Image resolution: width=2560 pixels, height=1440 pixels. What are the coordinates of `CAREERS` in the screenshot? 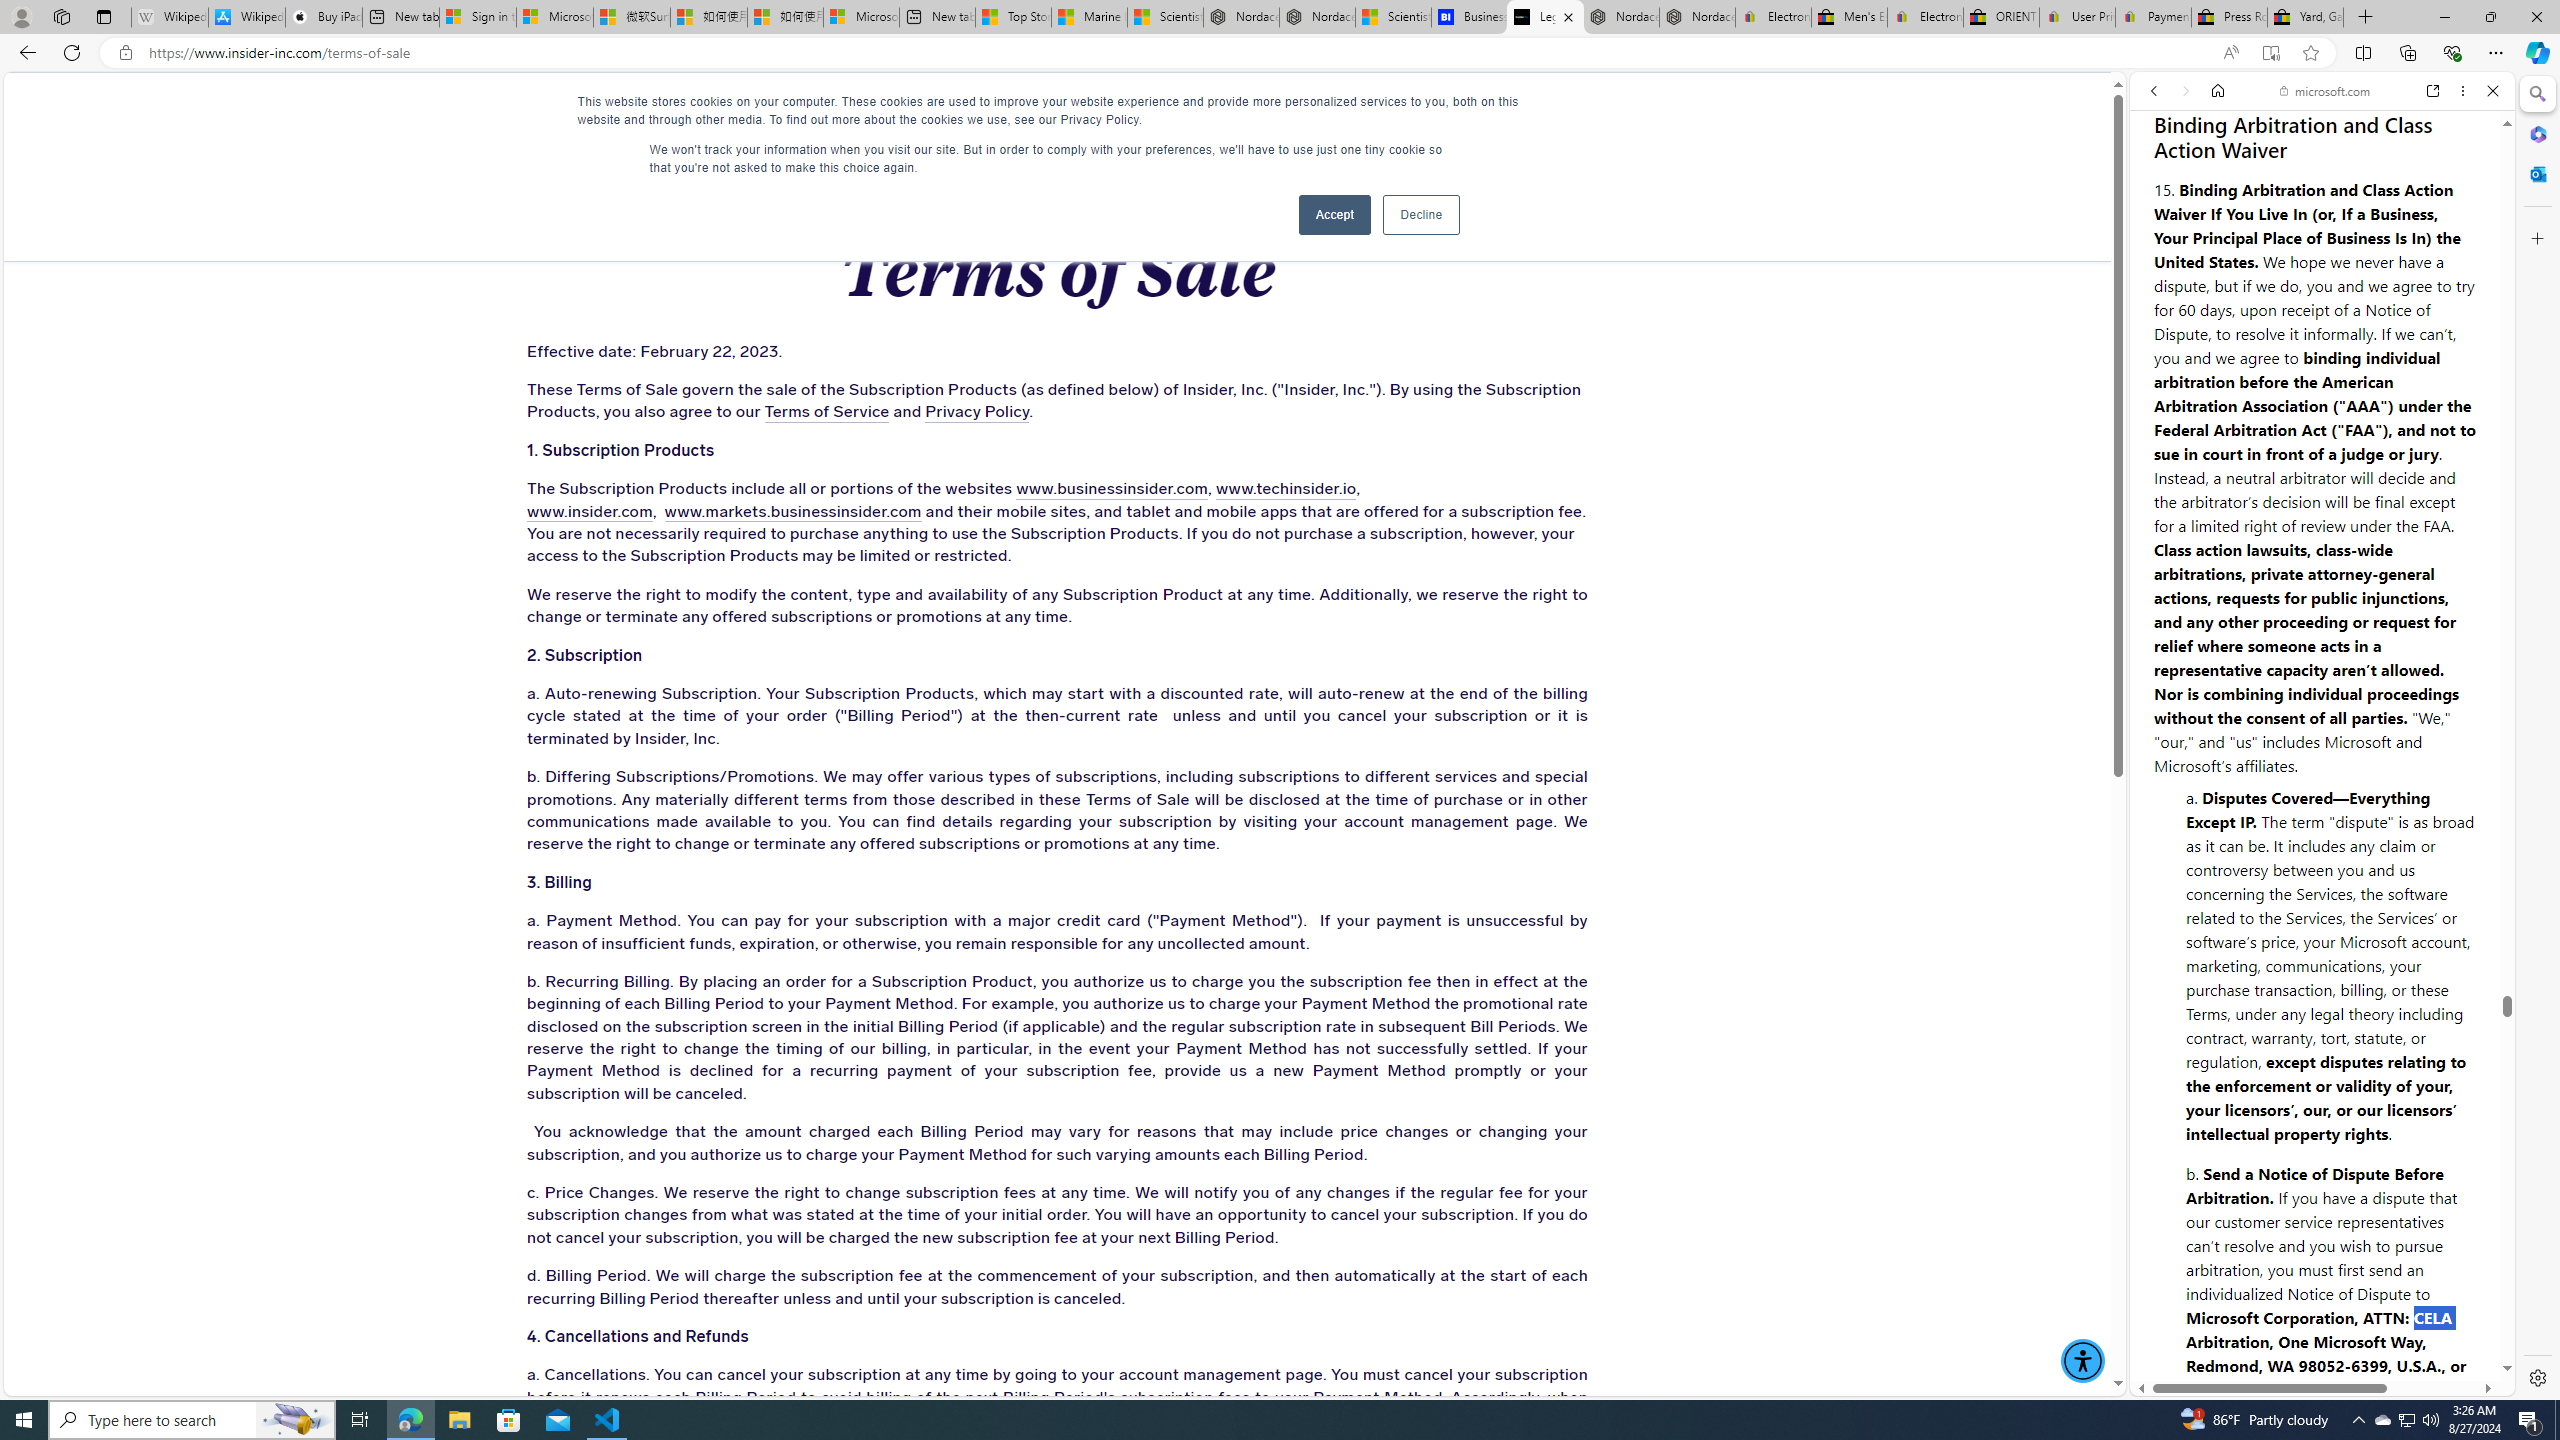 It's located at (1460, 110).